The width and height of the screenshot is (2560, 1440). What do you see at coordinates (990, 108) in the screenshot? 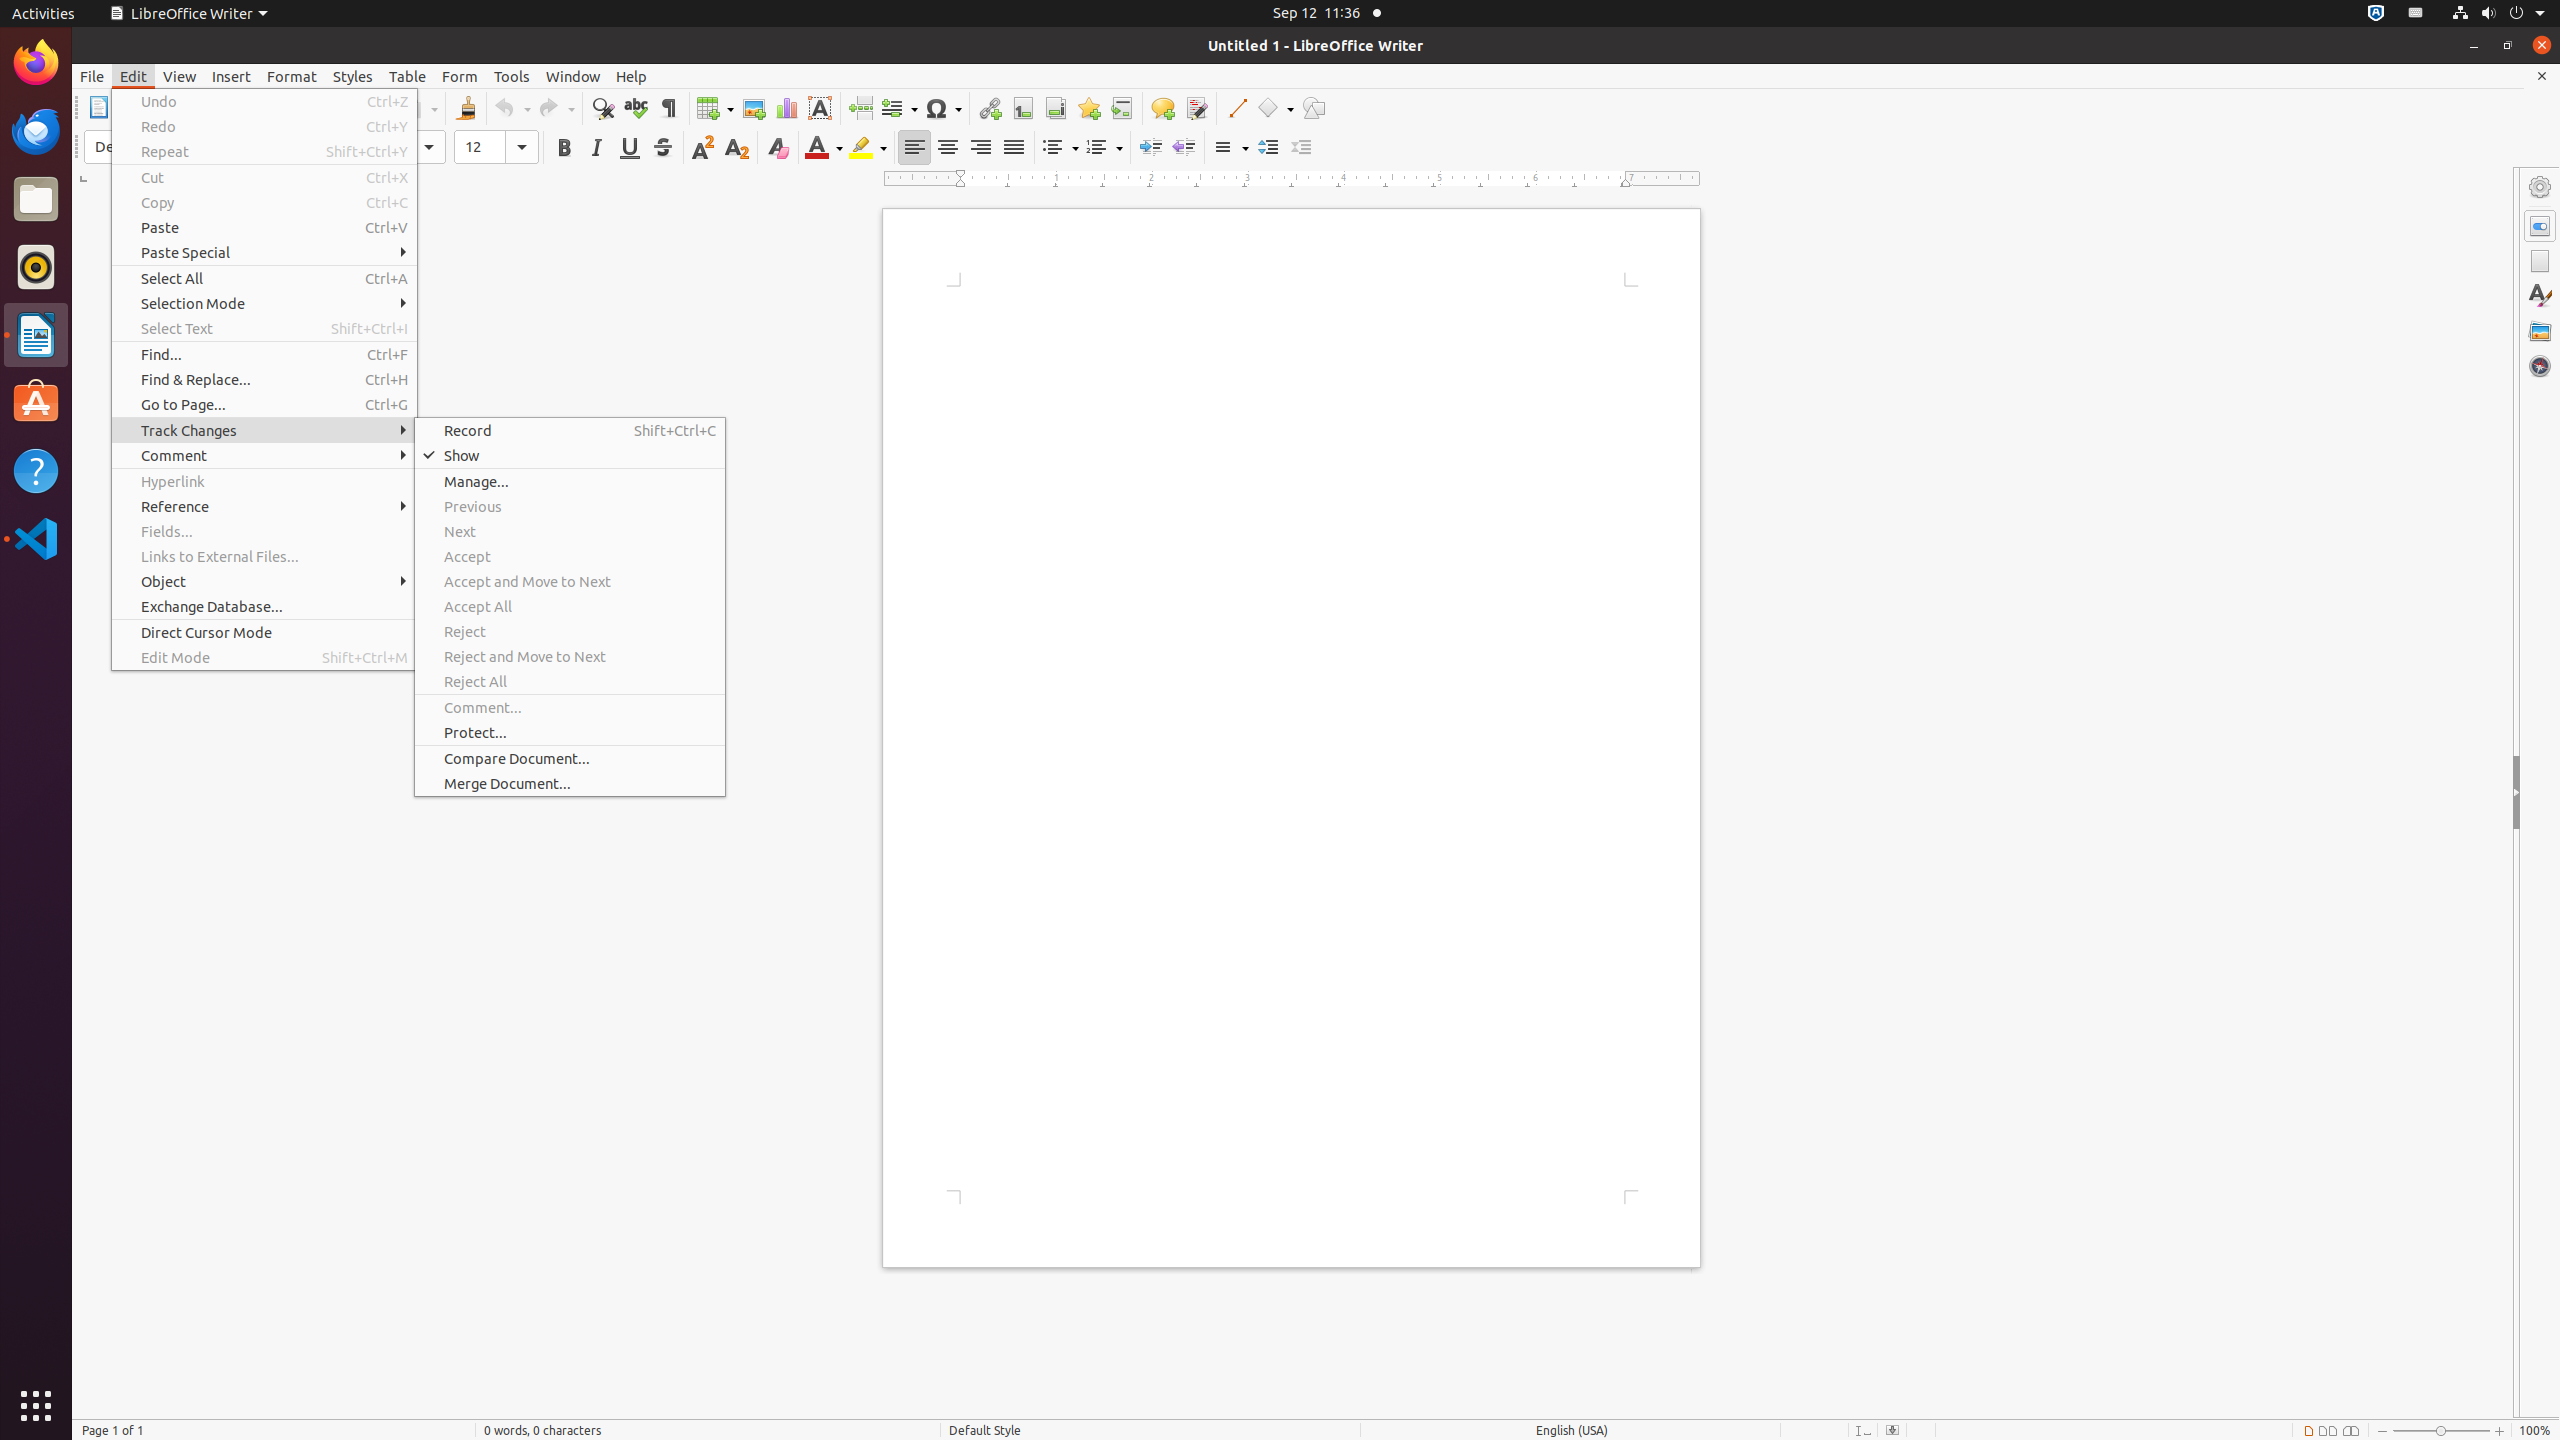
I see `Hyperlink` at bounding box center [990, 108].